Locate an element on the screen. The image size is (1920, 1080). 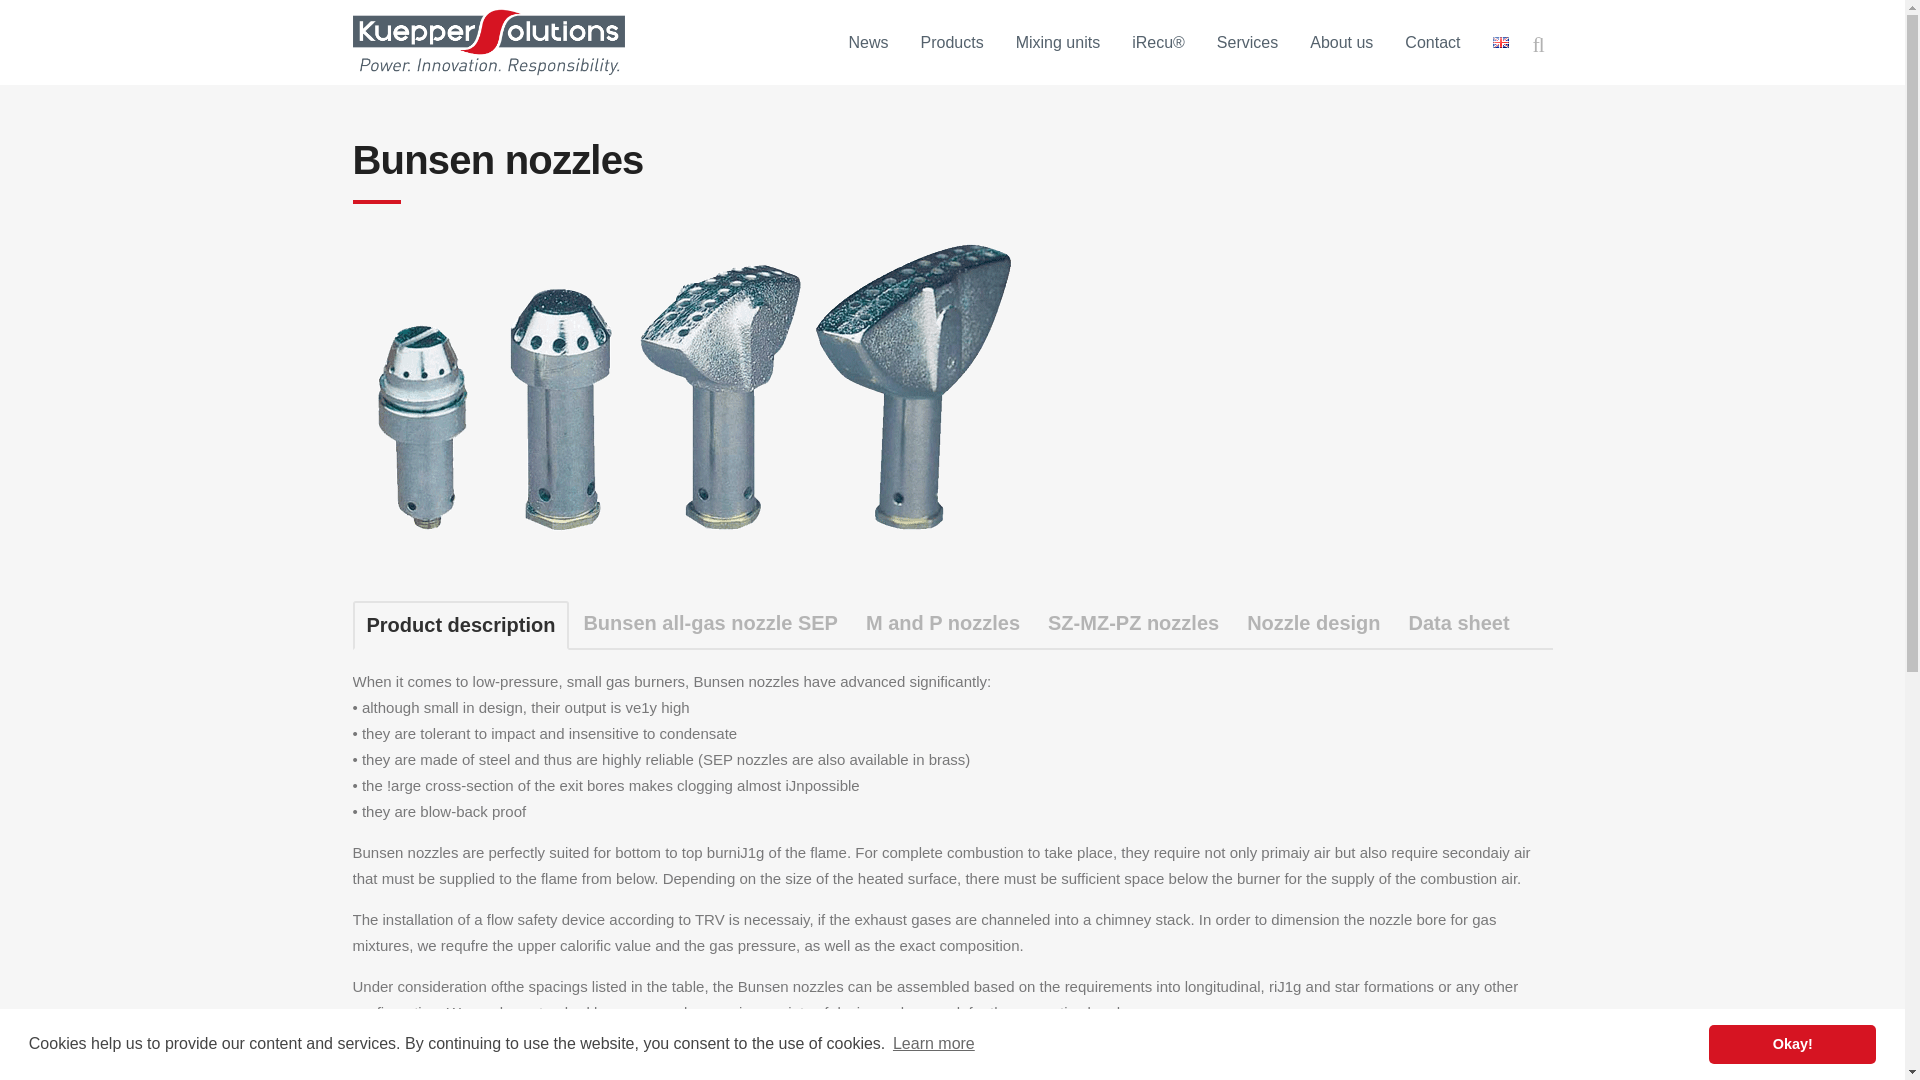
SZ-MZ-PZ nozzles is located at coordinates (1133, 622).